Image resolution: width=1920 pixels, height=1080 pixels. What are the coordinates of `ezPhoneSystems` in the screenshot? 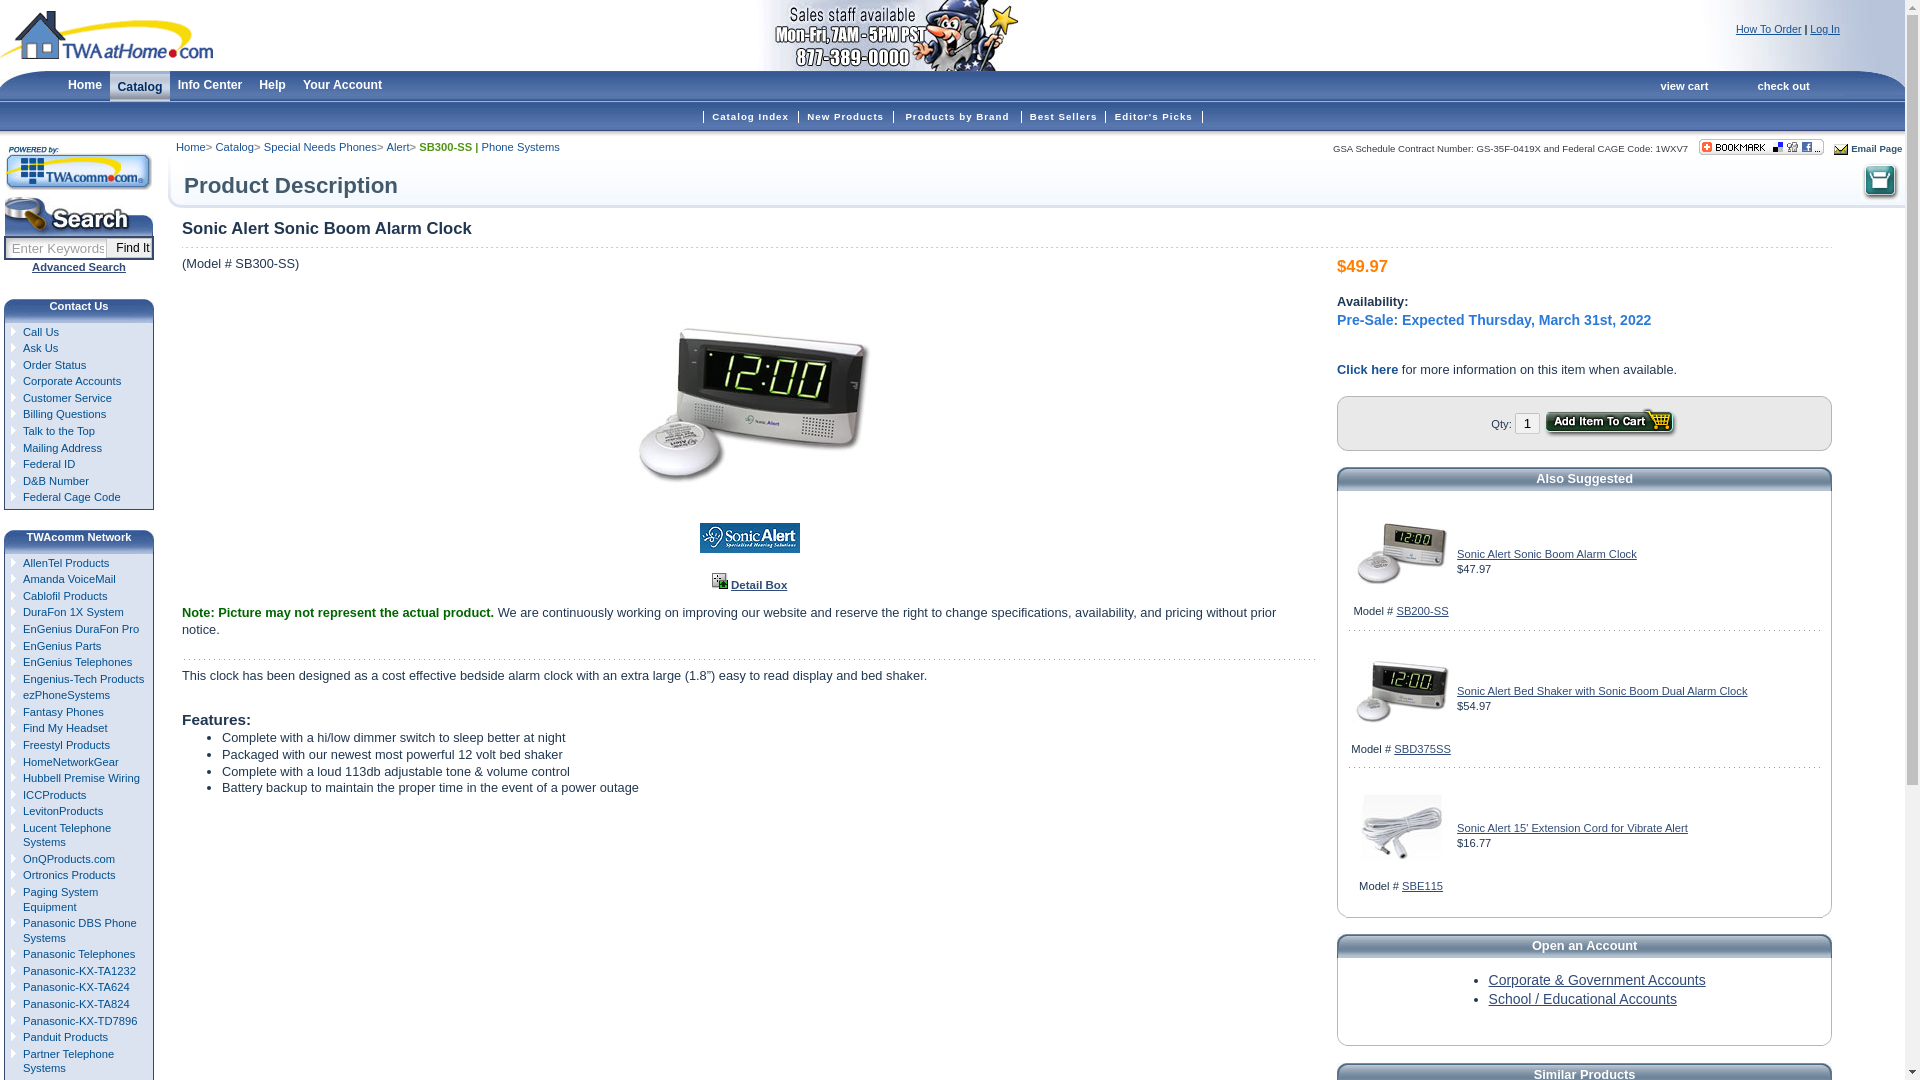 It's located at (81, 695).